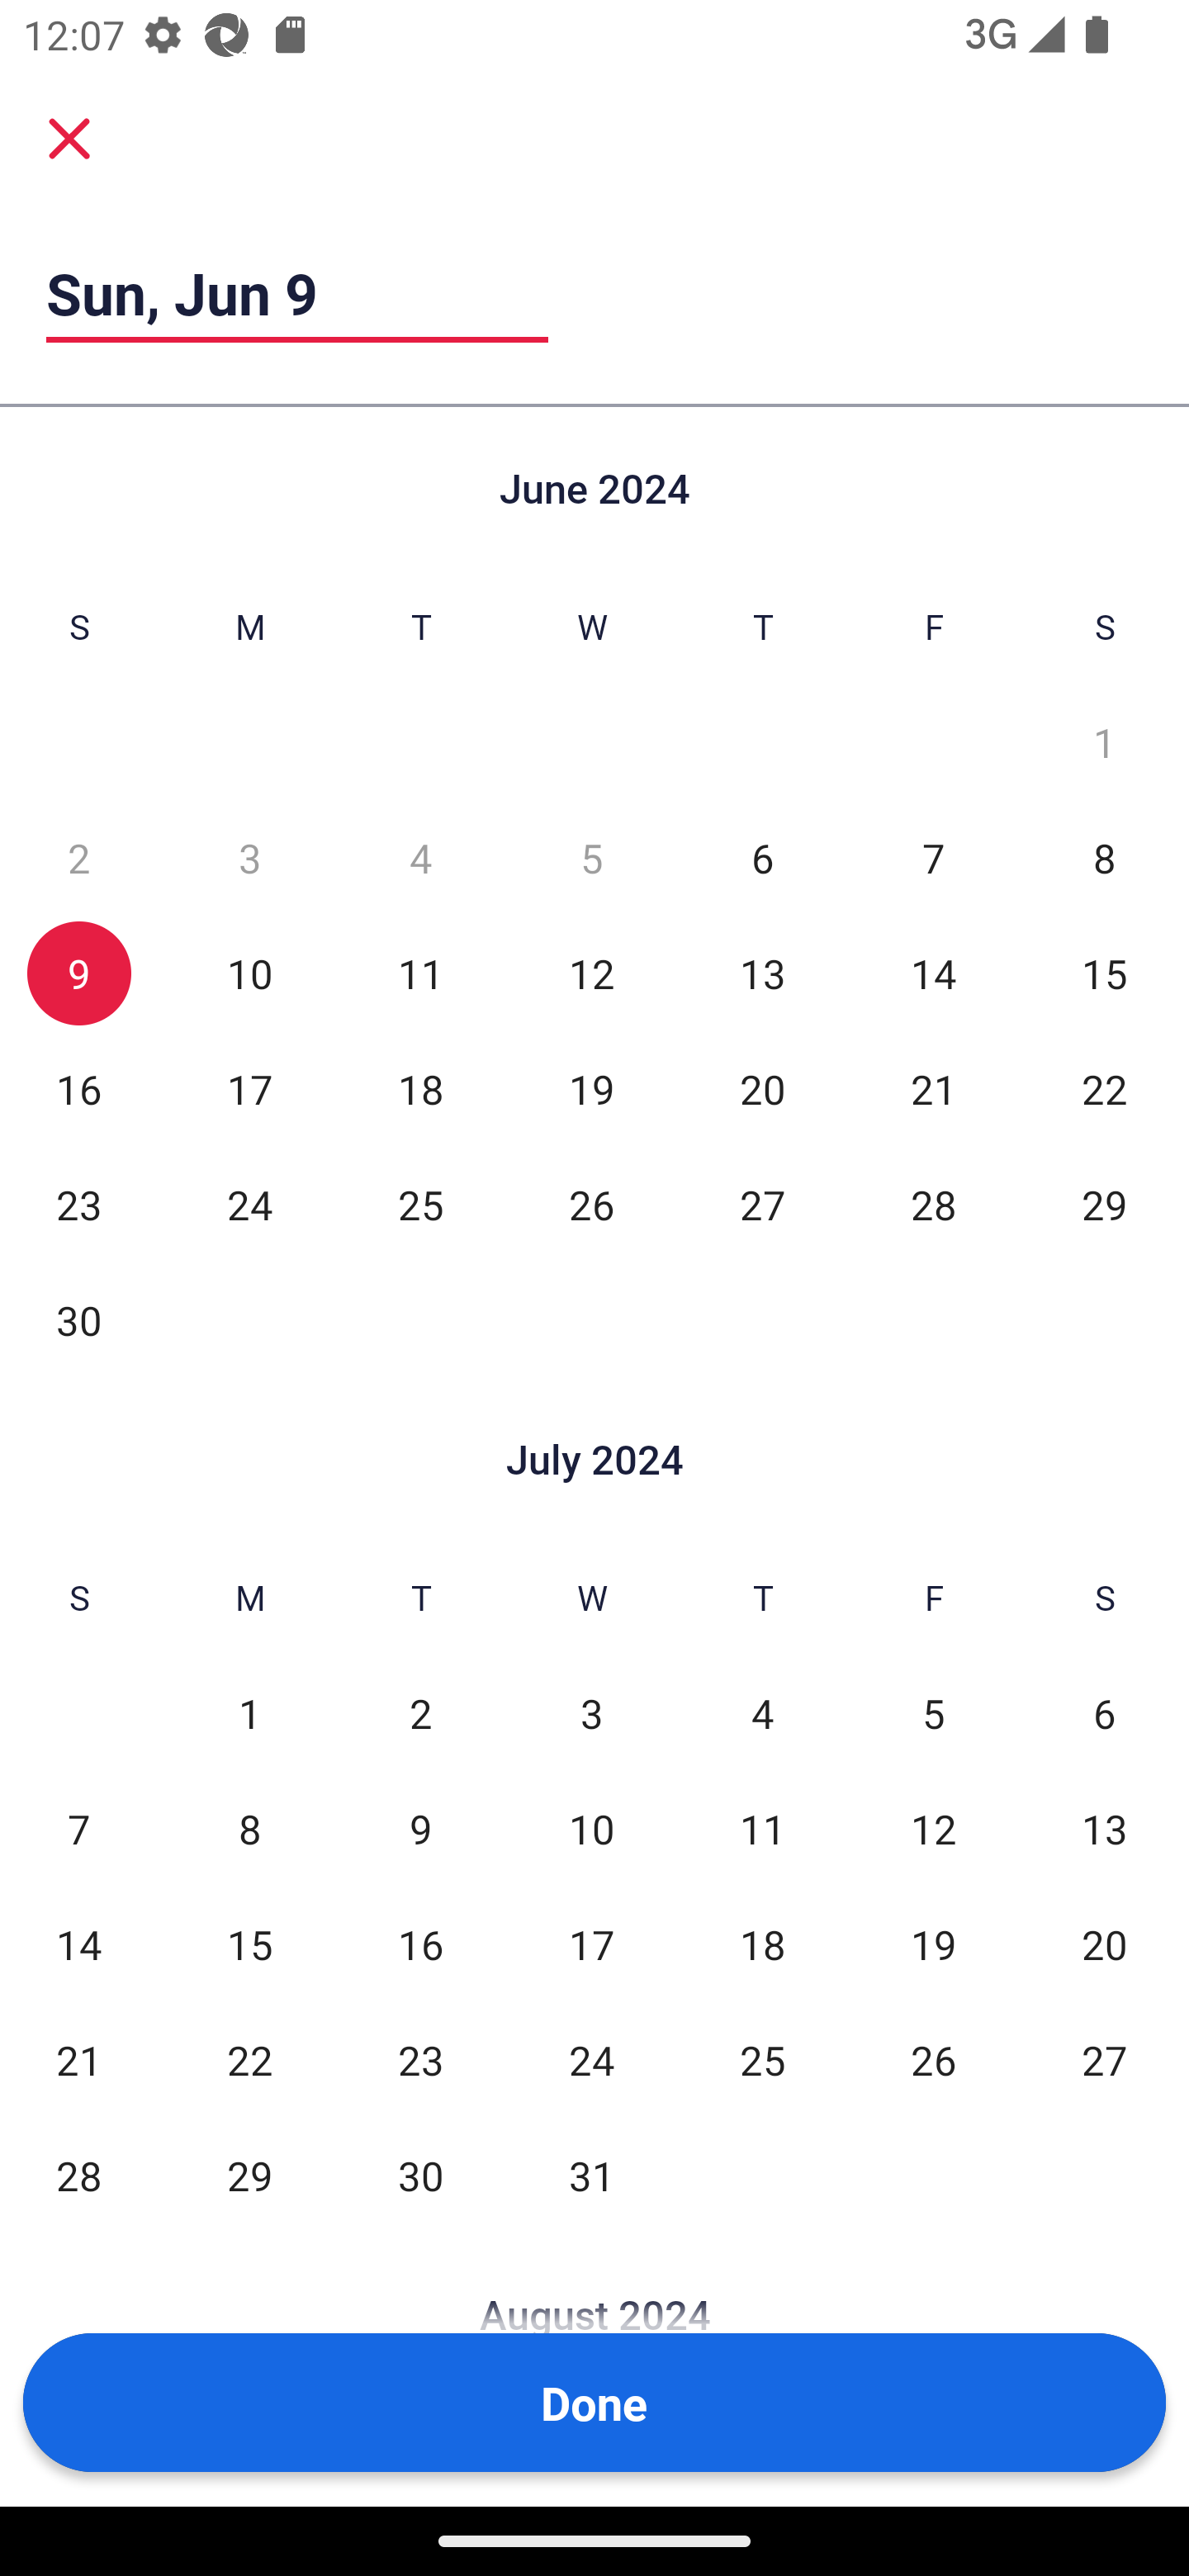 Image resolution: width=1189 pixels, height=2576 pixels. Describe the element at coordinates (1105, 2059) in the screenshot. I see `27 Sat, Jul 27, Not Selected` at that location.